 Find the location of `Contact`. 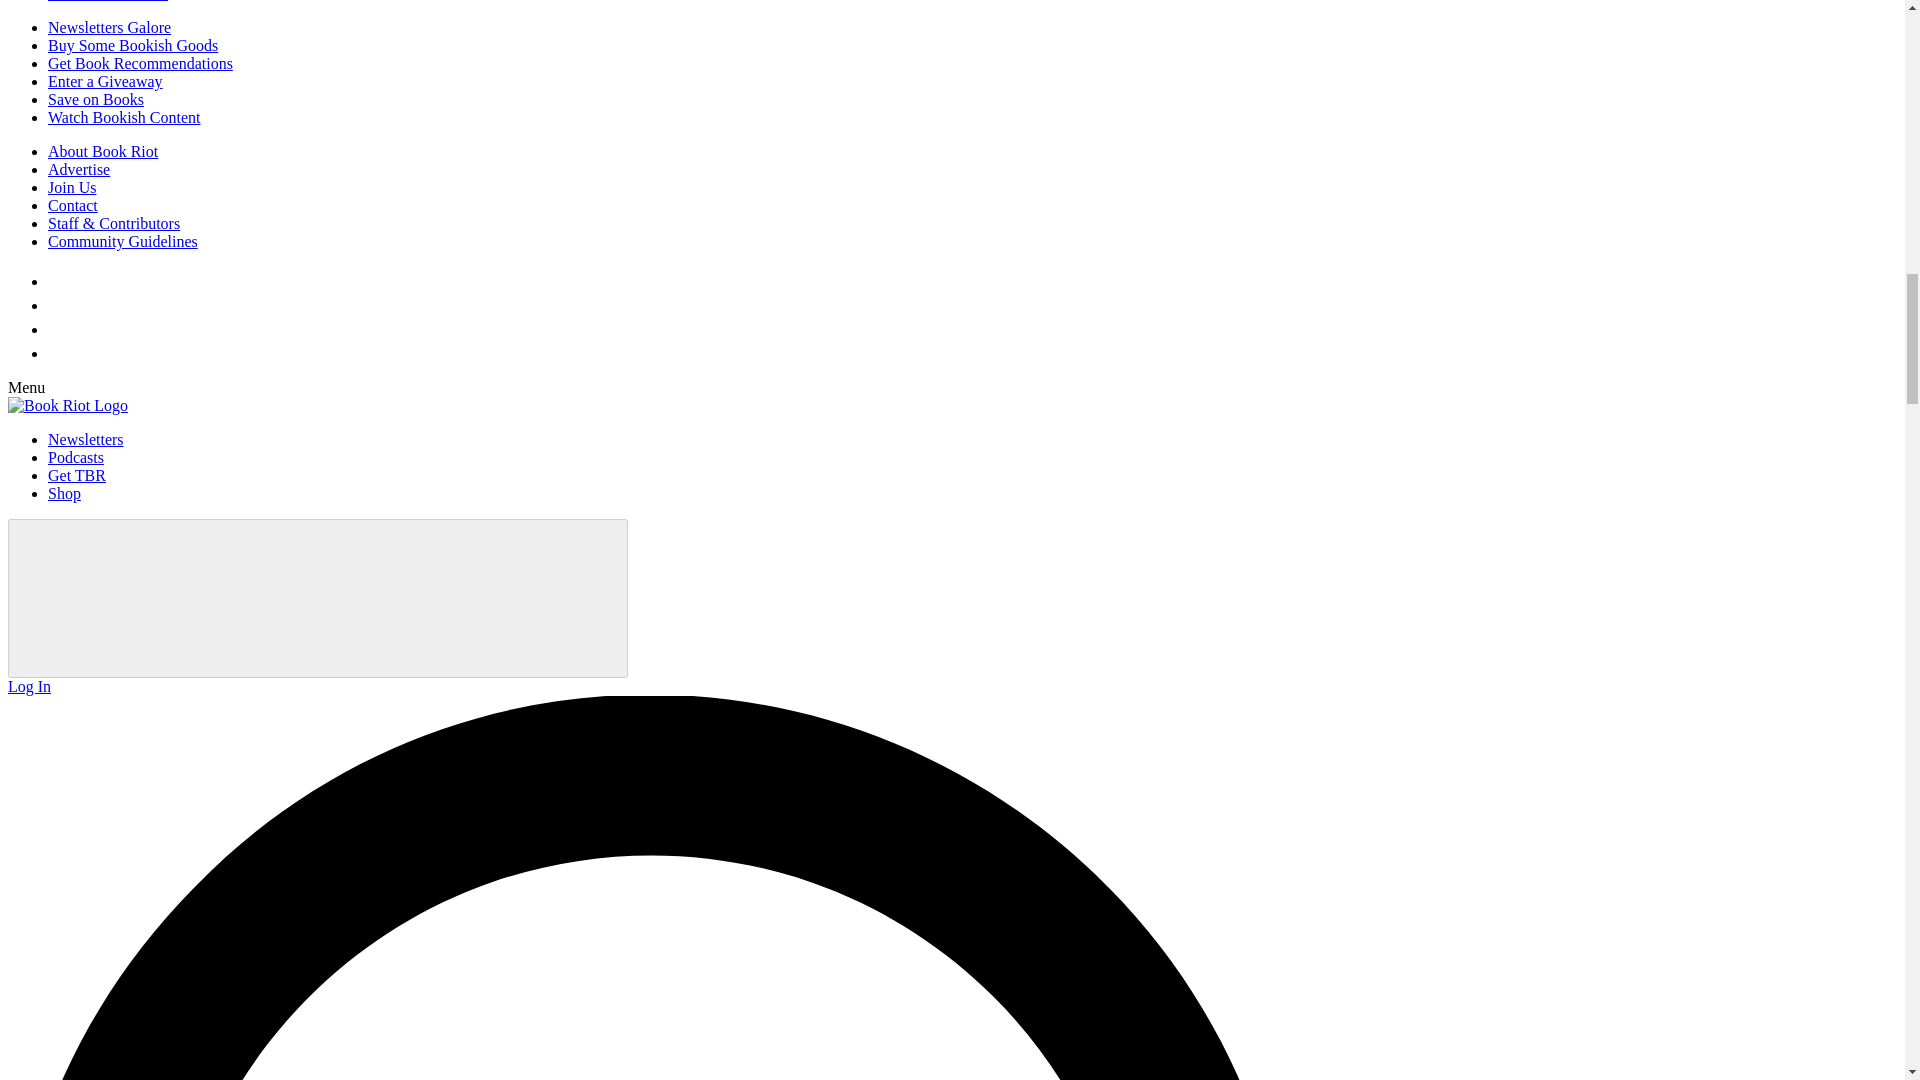

Contact is located at coordinates (72, 204).